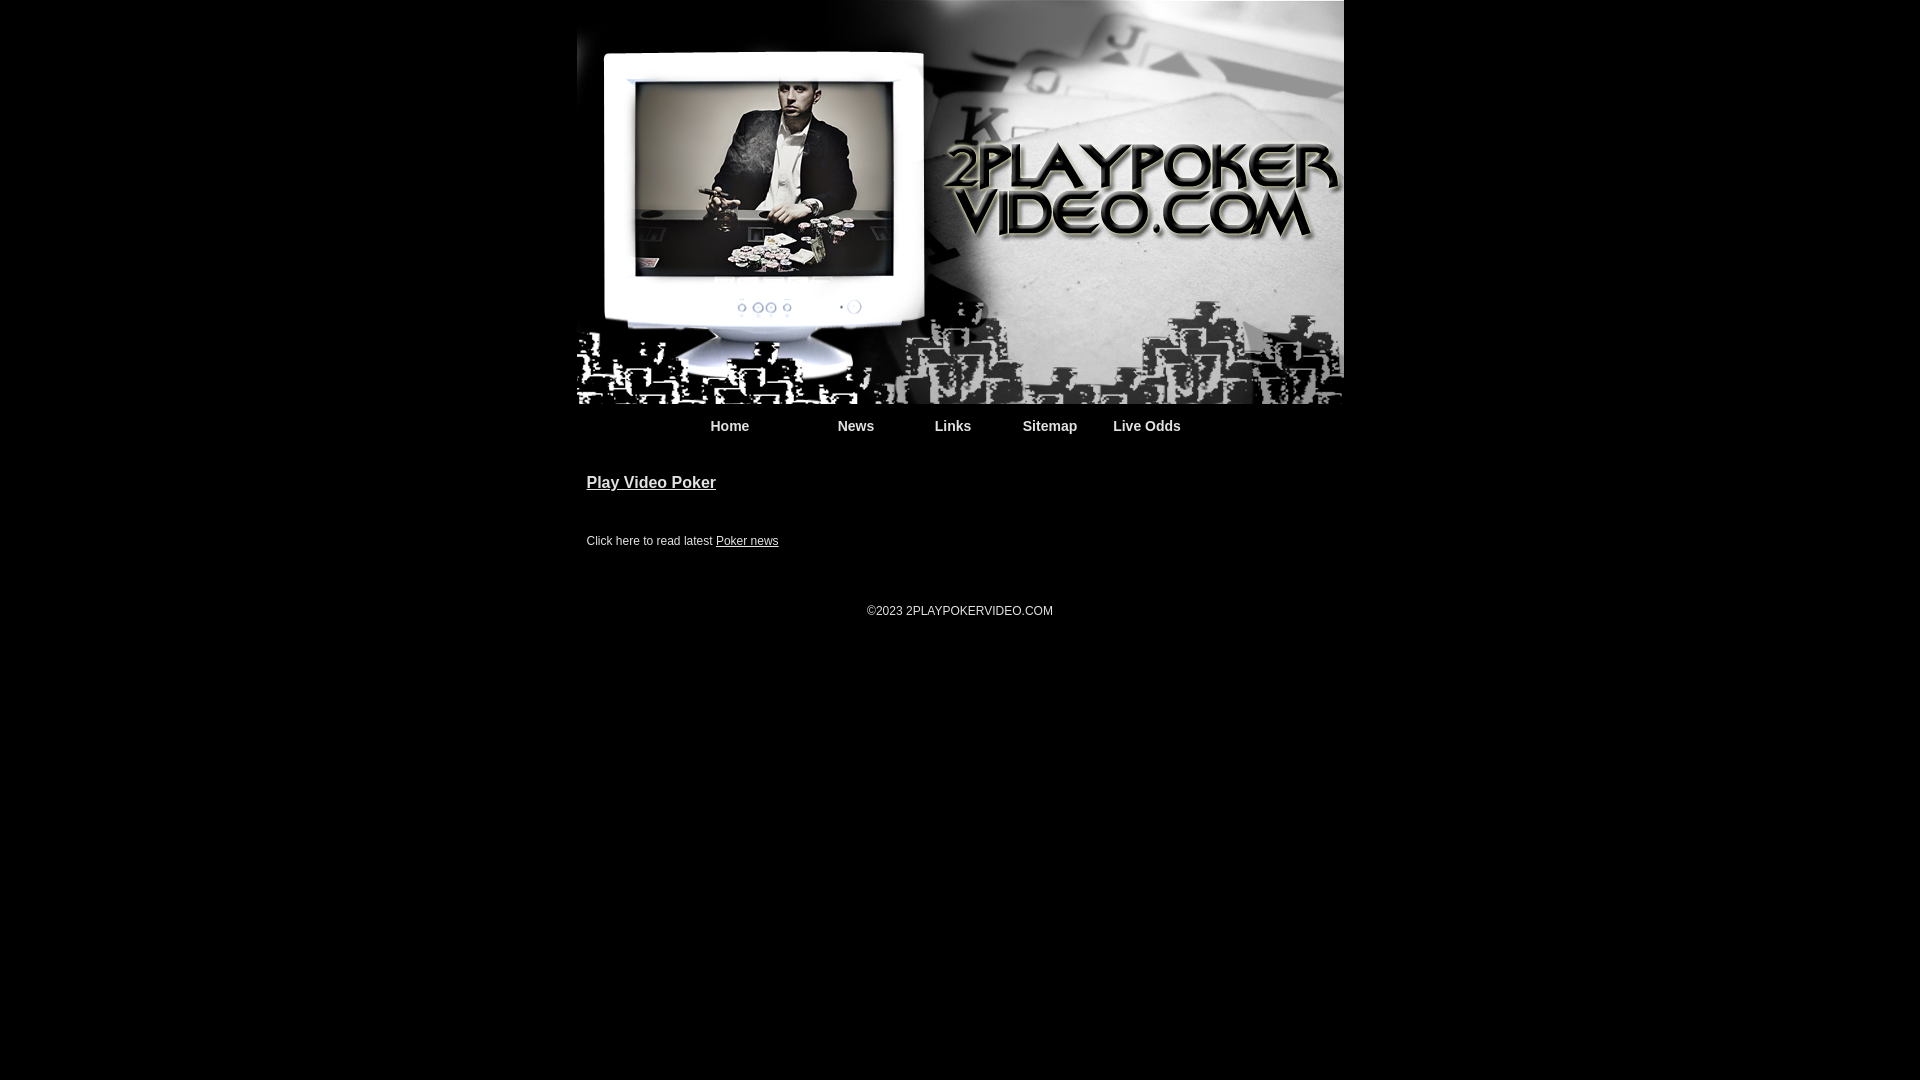  Describe the element at coordinates (1147, 426) in the screenshot. I see `Live Odds` at that location.